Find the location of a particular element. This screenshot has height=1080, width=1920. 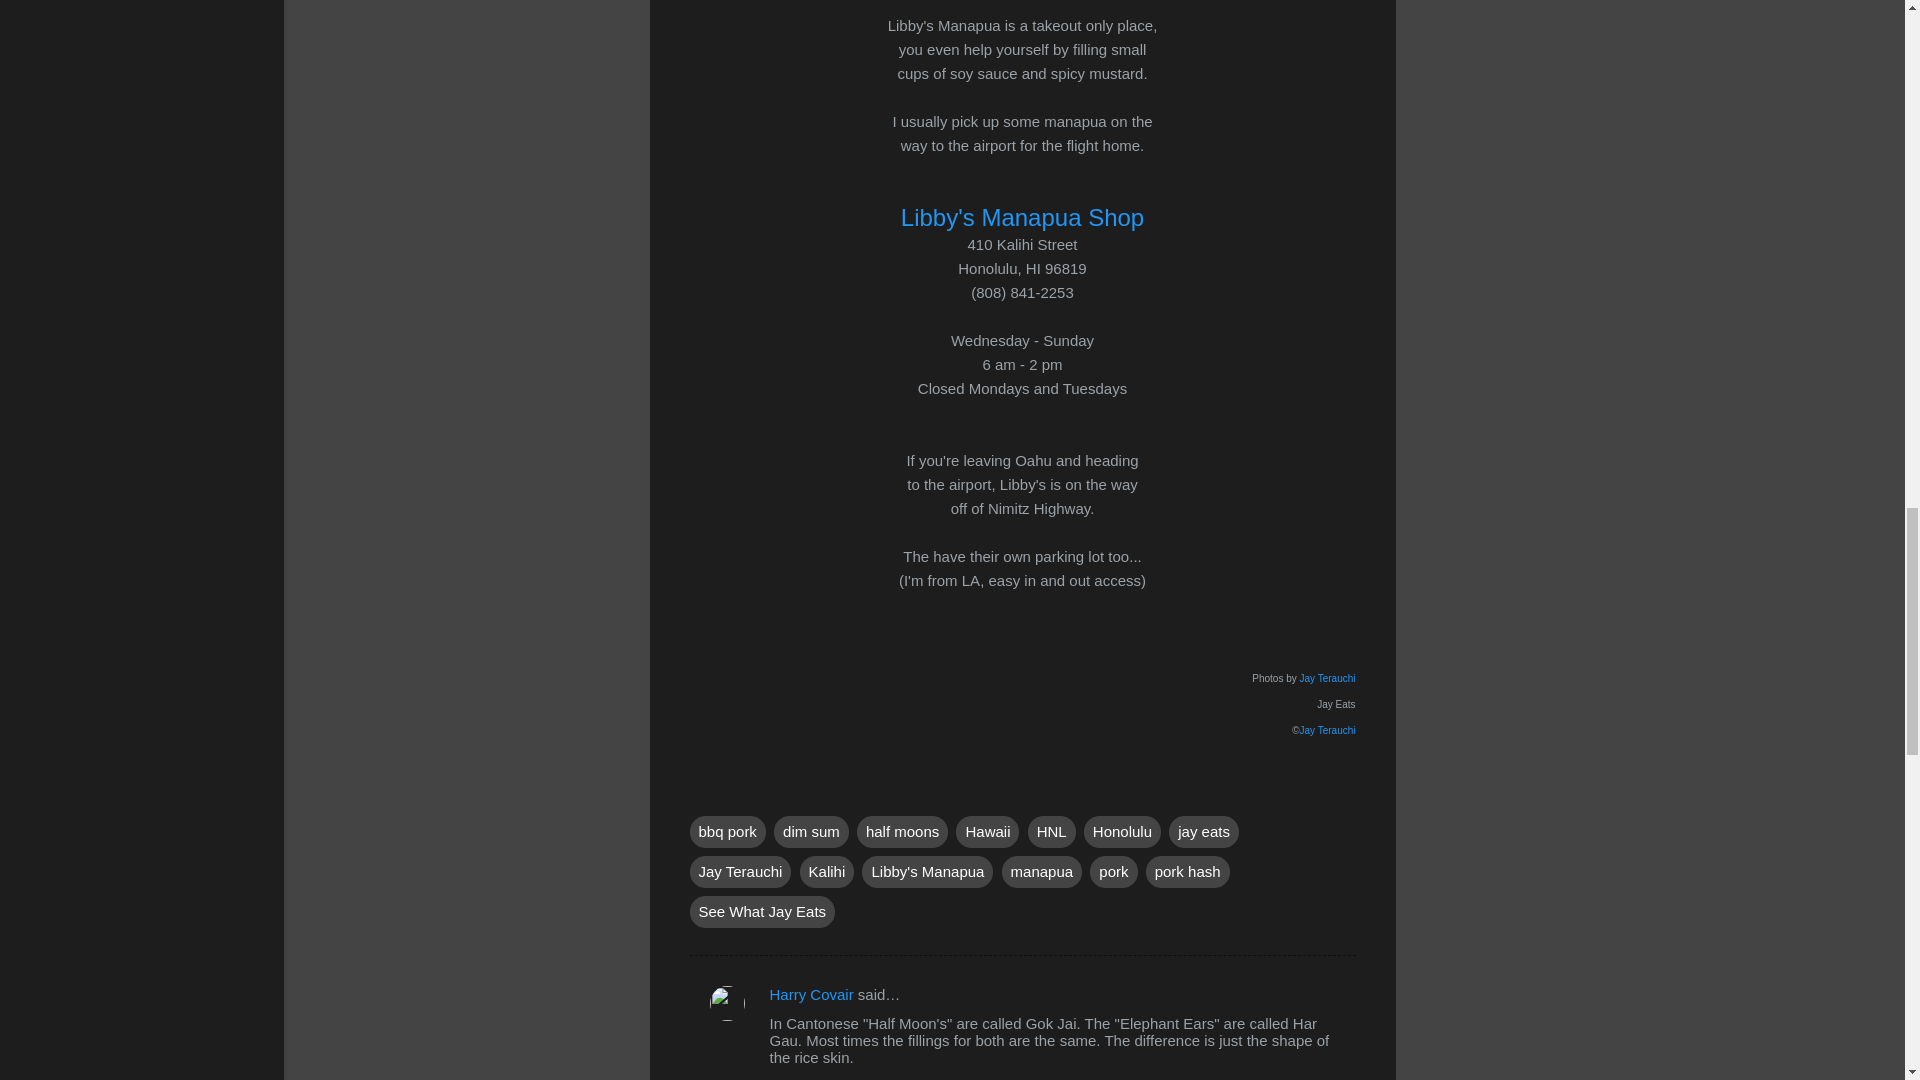

Jay Terauchi is located at coordinates (740, 872).